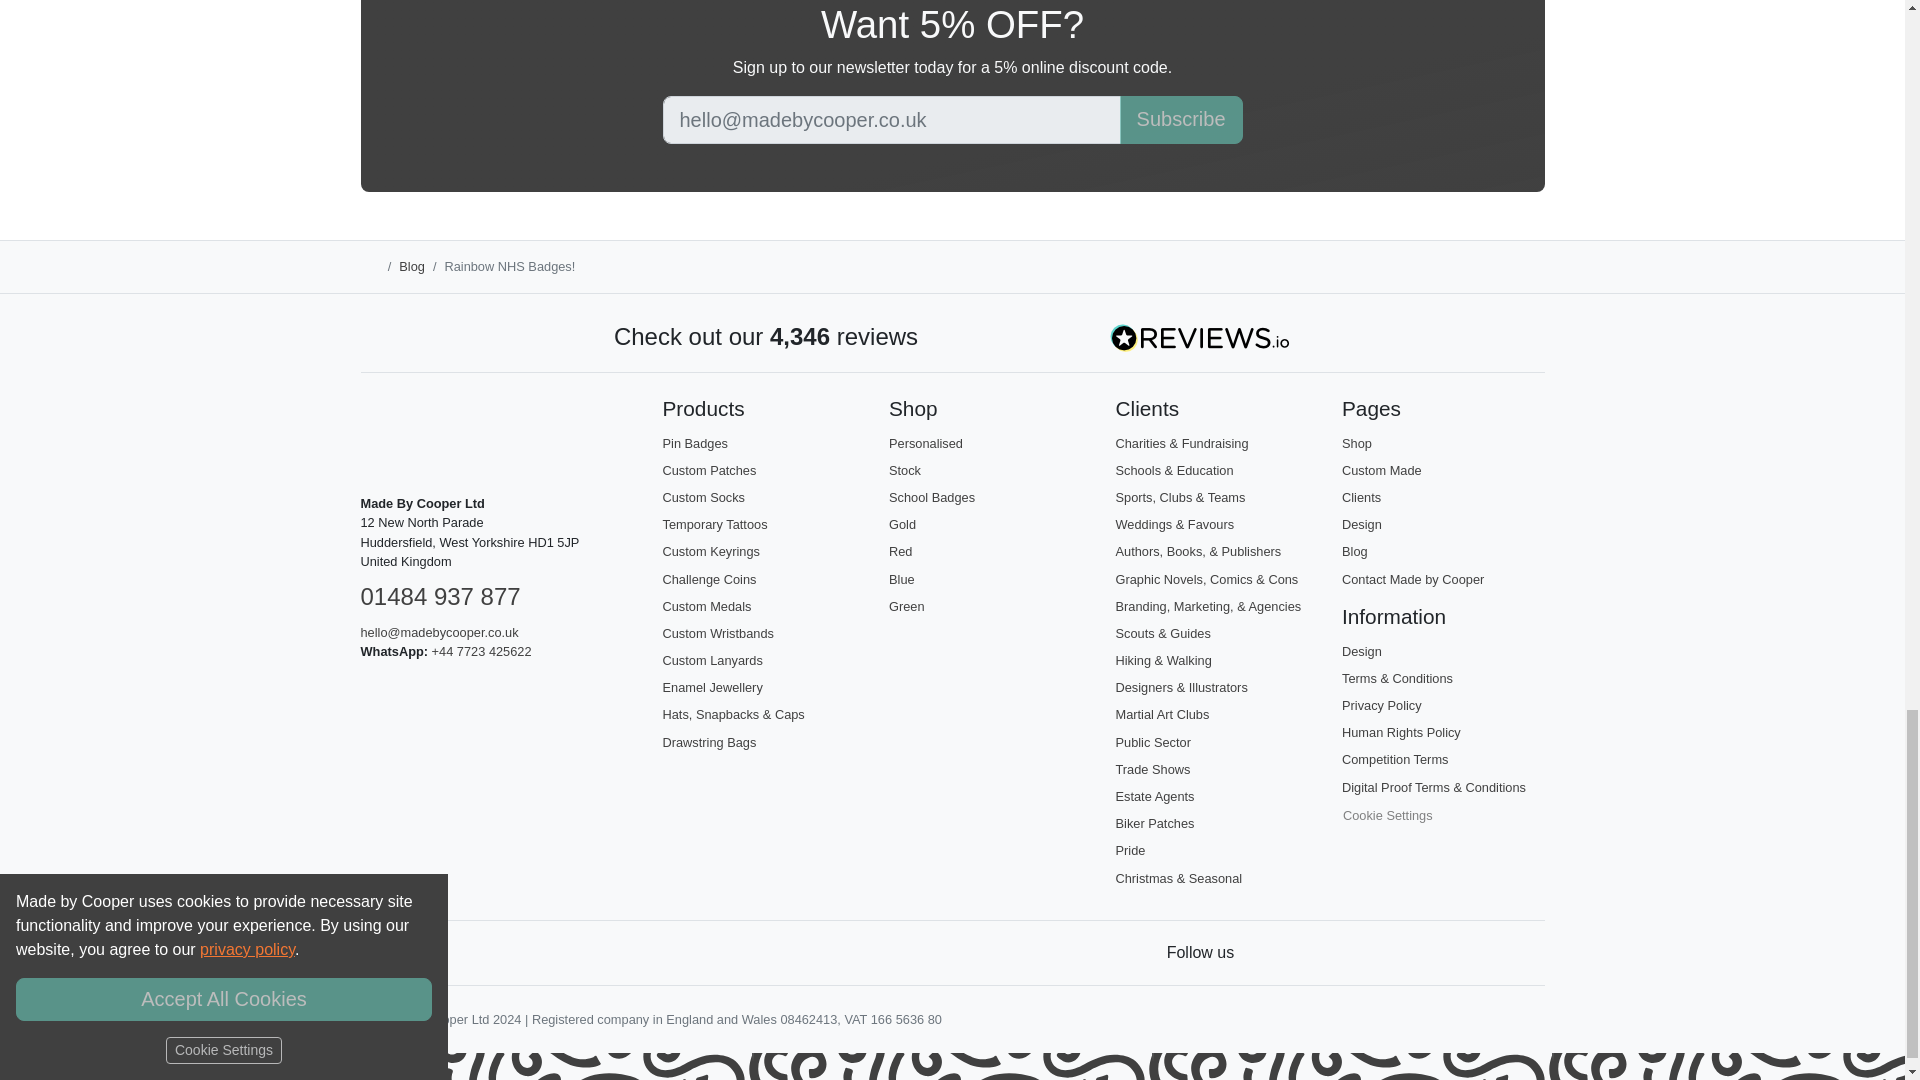  I want to click on Home, so click(369, 266).